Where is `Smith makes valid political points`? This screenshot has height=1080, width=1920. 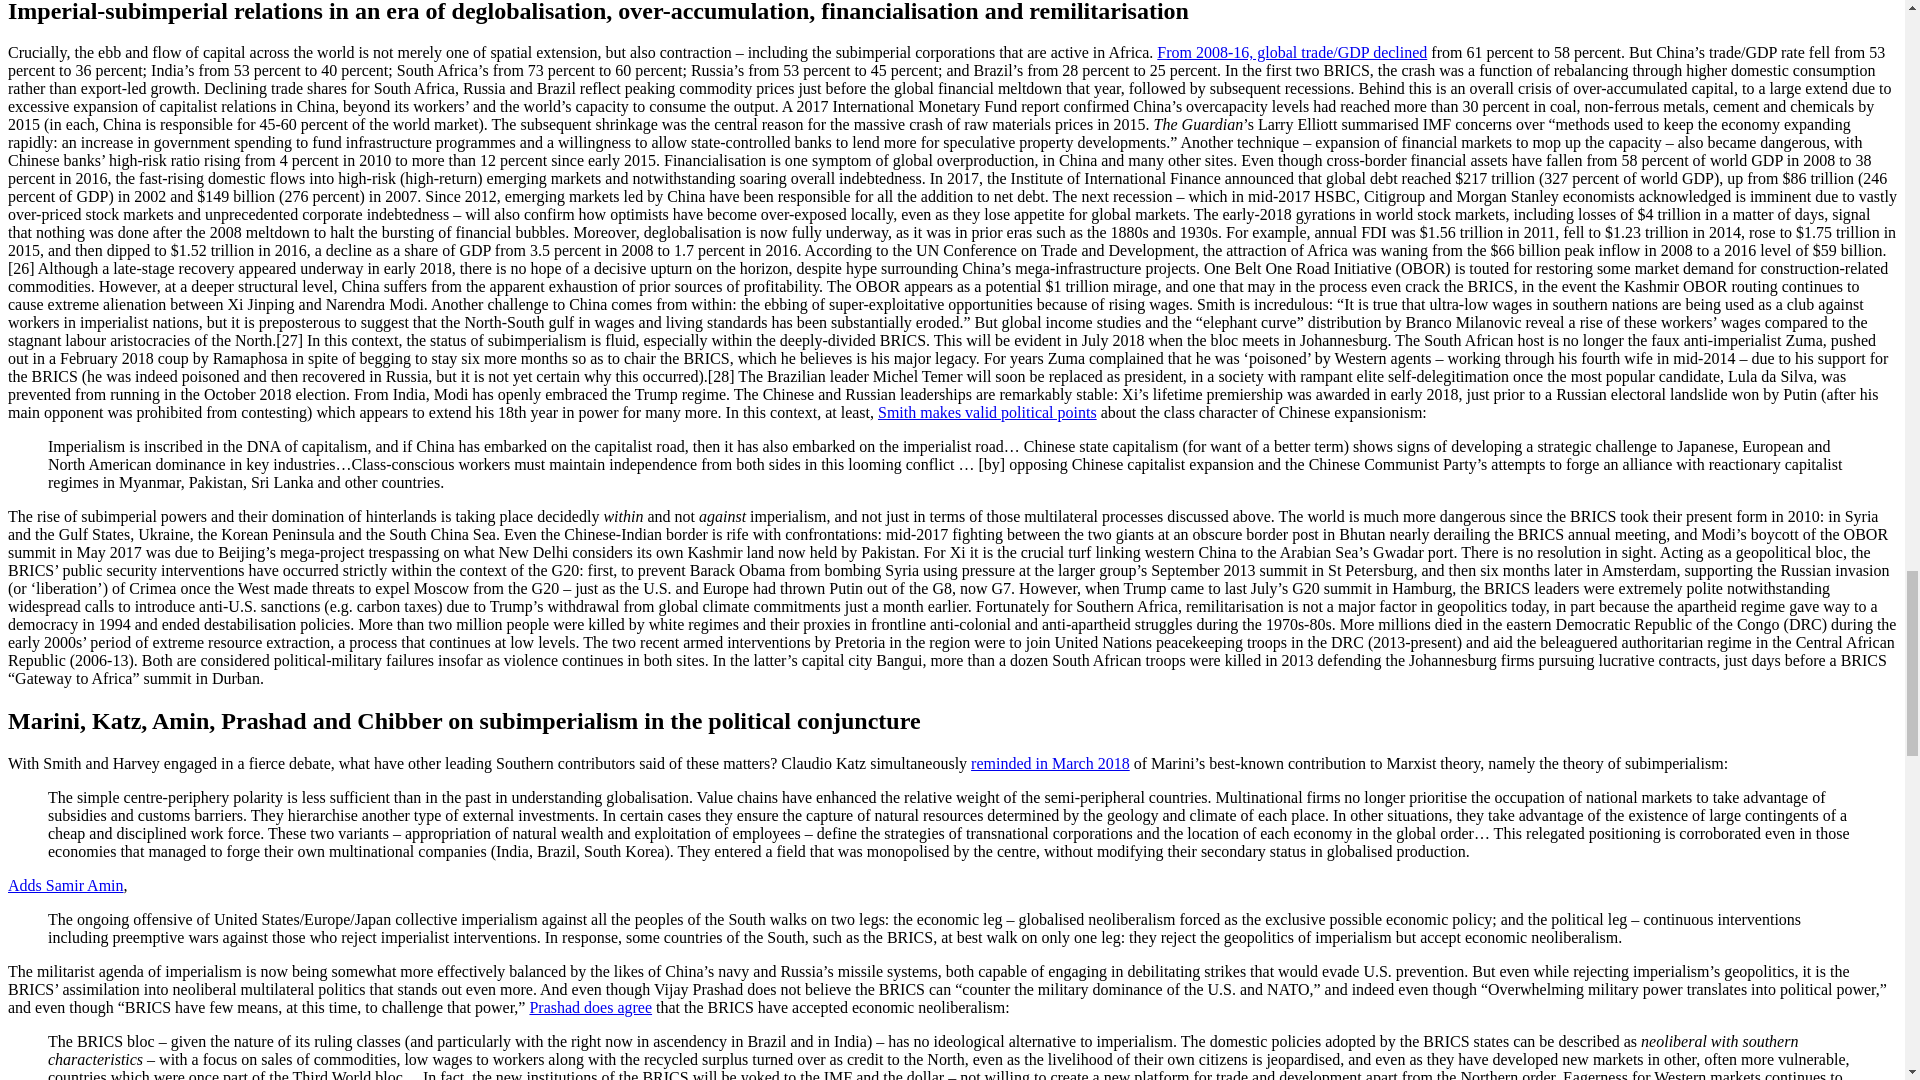
Smith makes valid political points is located at coordinates (986, 412).